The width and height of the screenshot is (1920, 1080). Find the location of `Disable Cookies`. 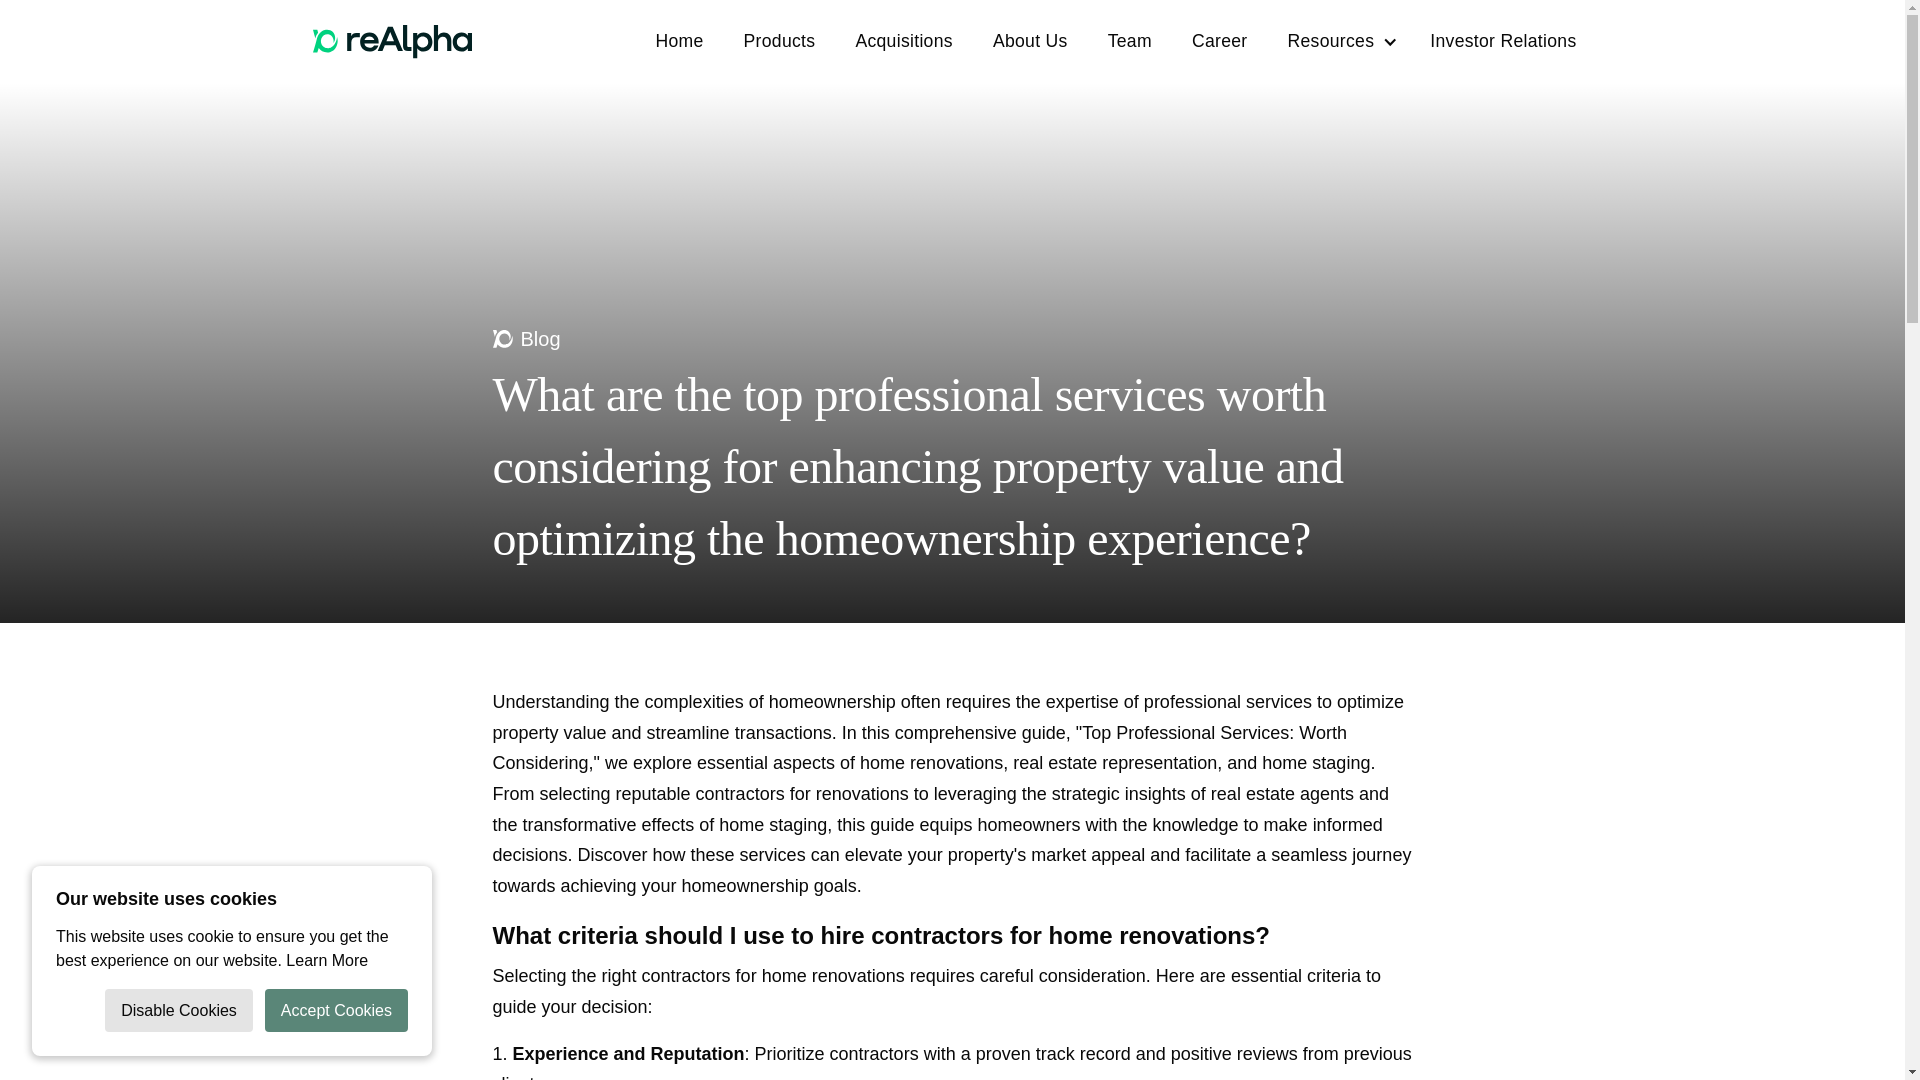

Disable Cookies is located at coordinates (179, 1010).